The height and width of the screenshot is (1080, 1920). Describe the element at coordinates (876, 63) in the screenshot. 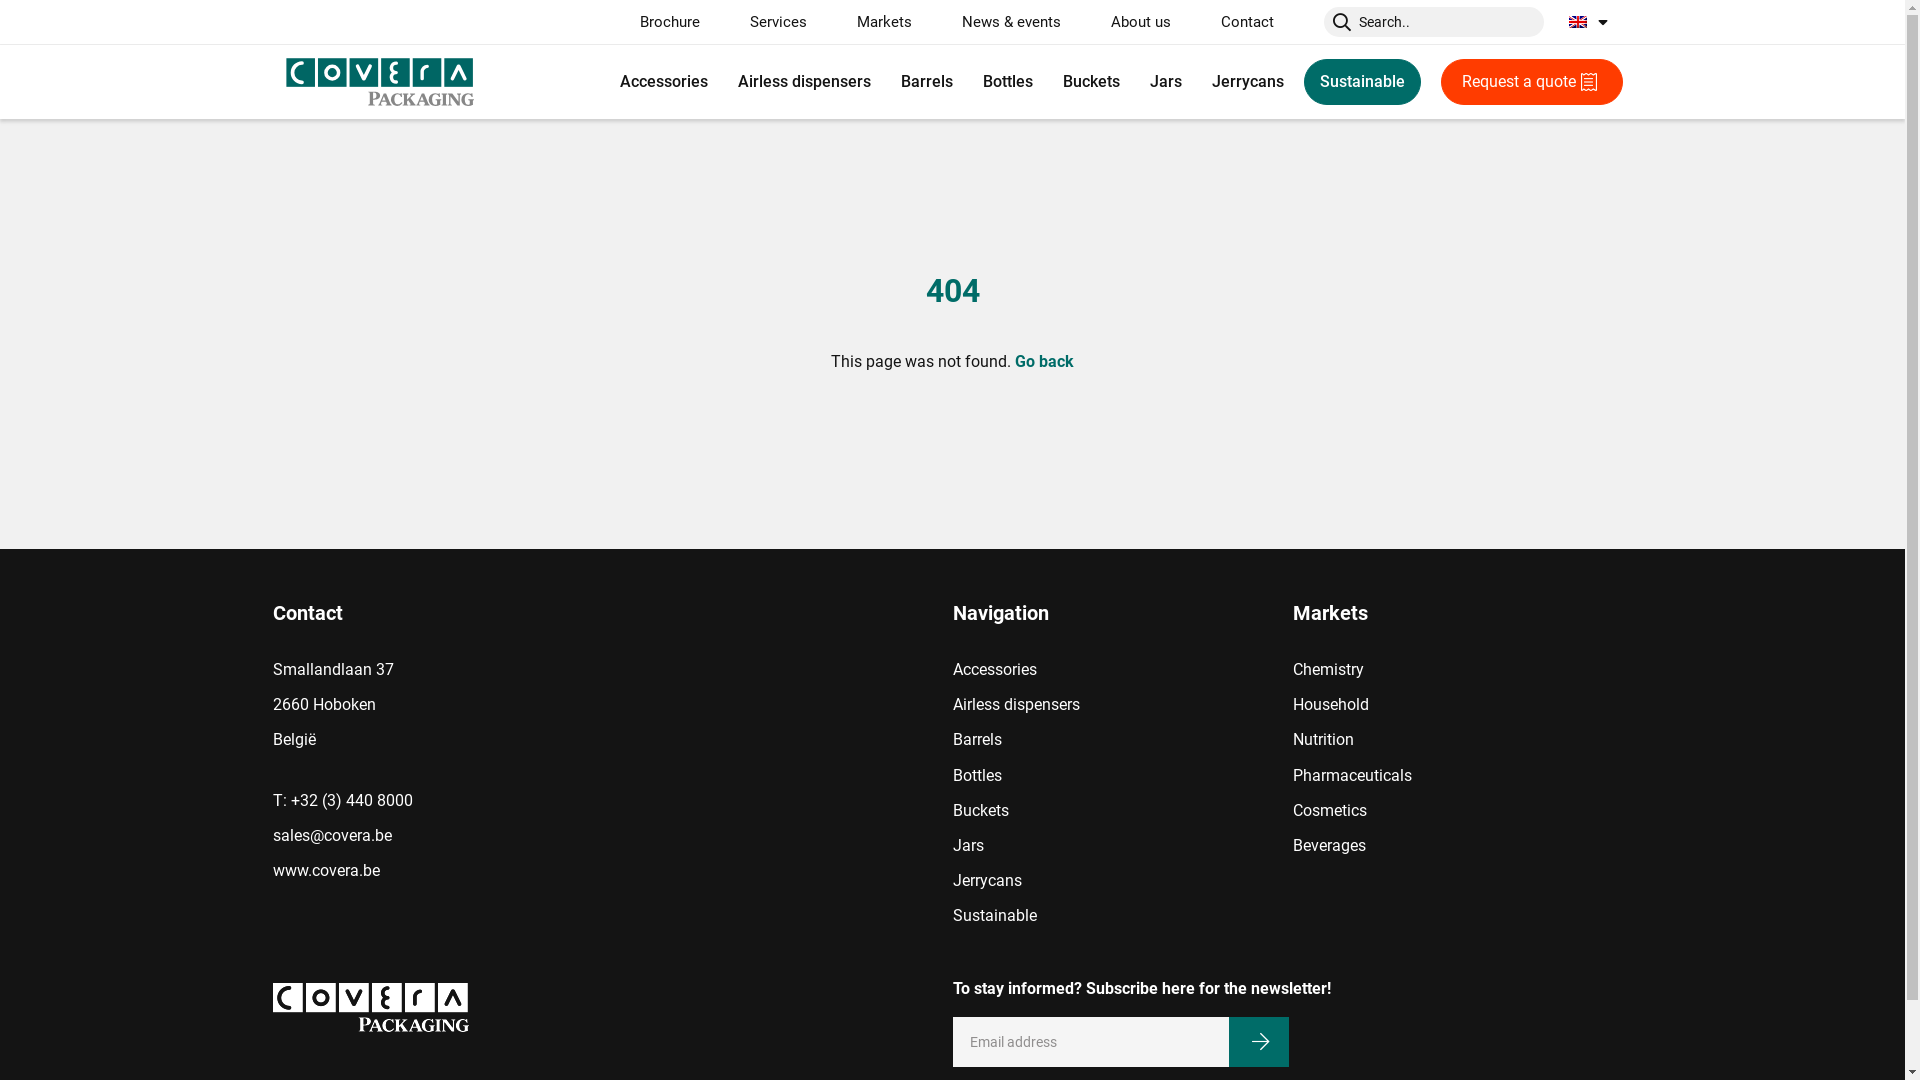

I see `Nutrition` at that location.